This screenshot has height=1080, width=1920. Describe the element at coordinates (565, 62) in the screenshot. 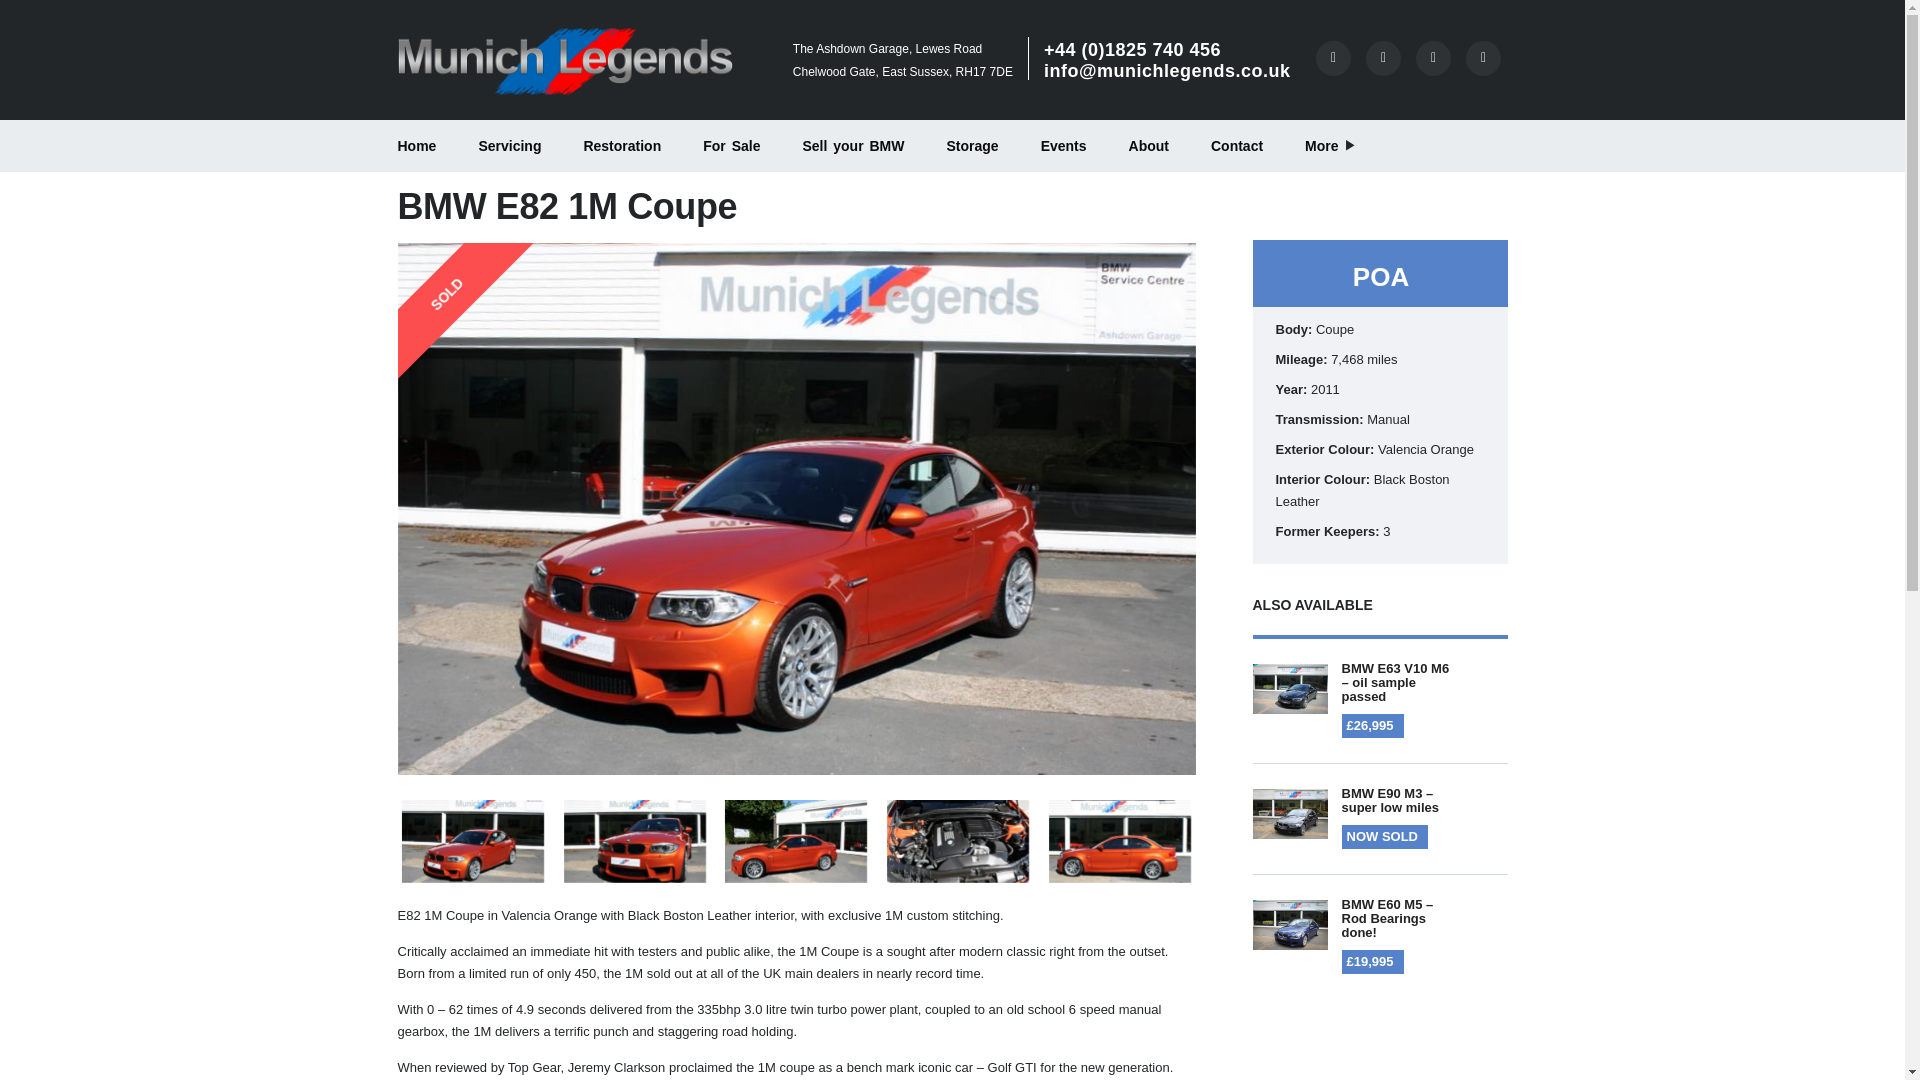

I see `Home` at that location.